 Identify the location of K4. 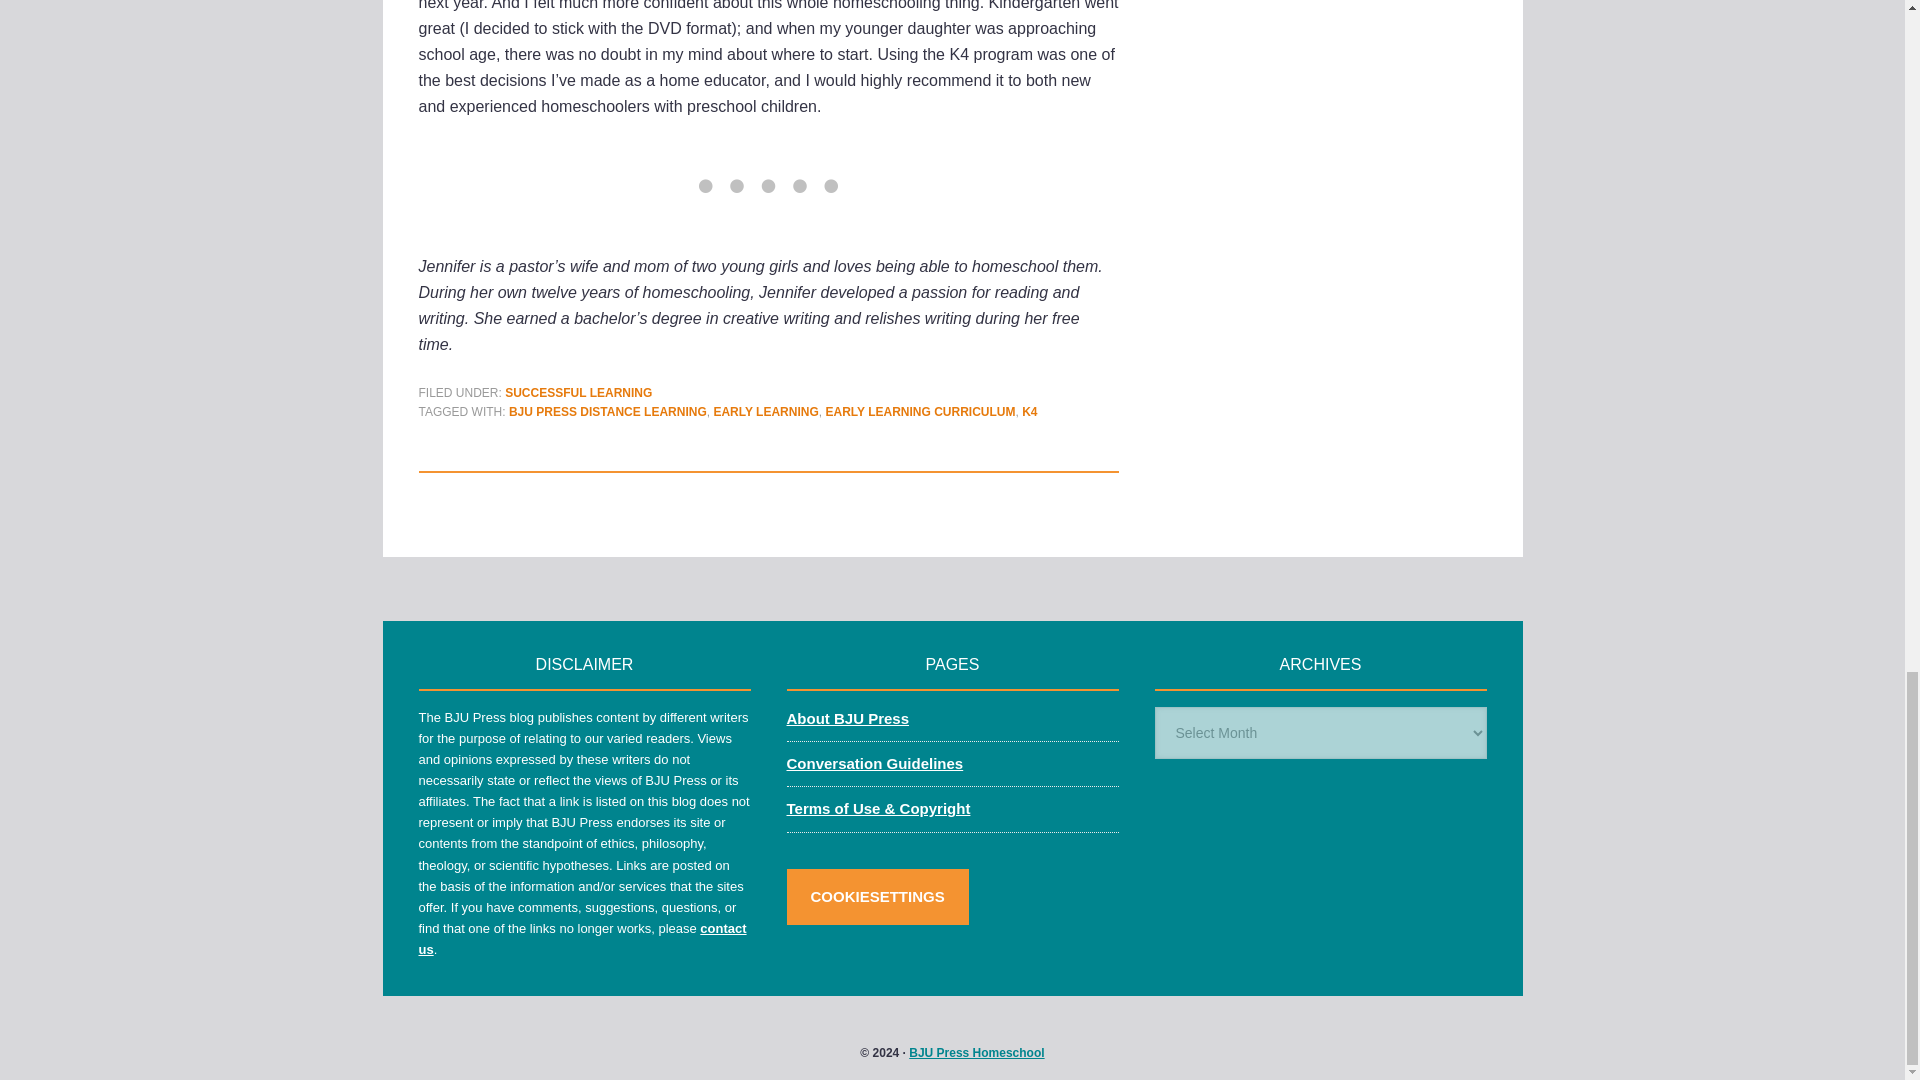
(1028, 412).